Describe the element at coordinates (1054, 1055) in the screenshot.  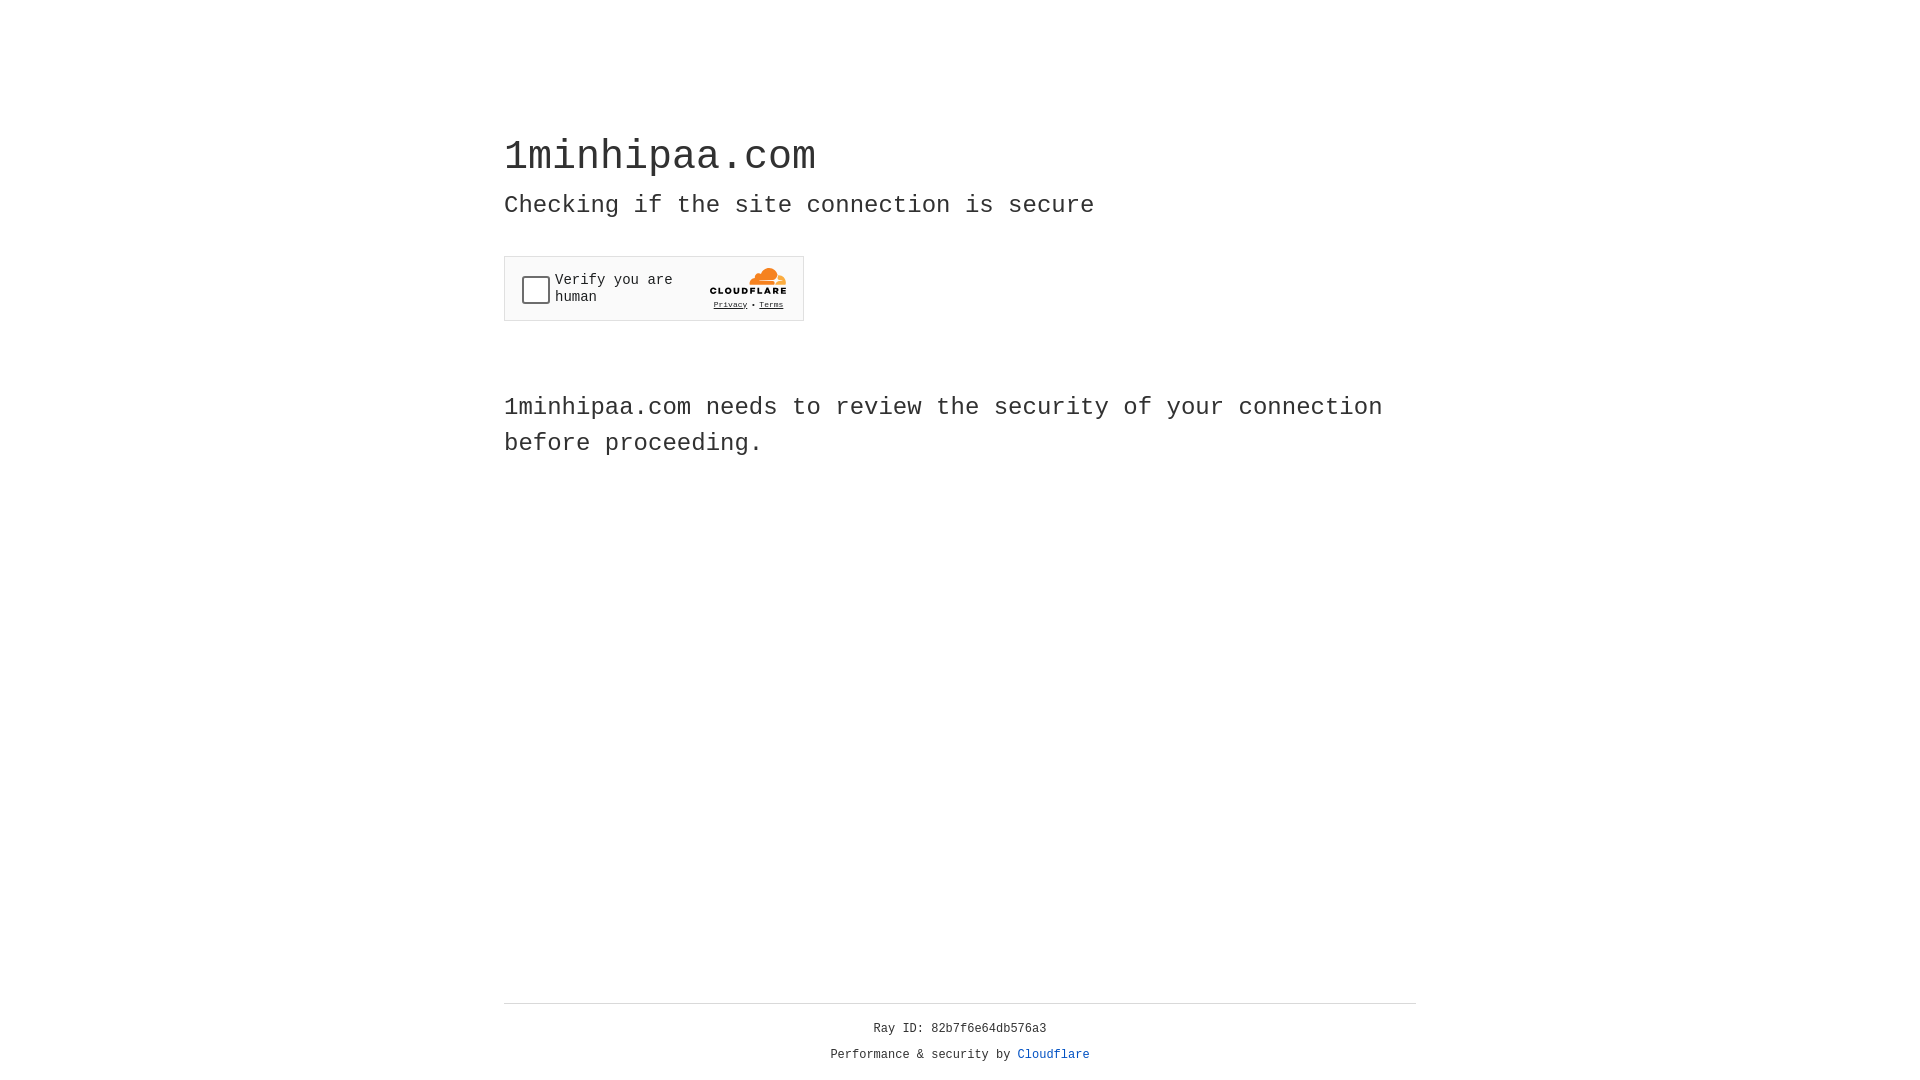
I see `Cloudflare` at that location.